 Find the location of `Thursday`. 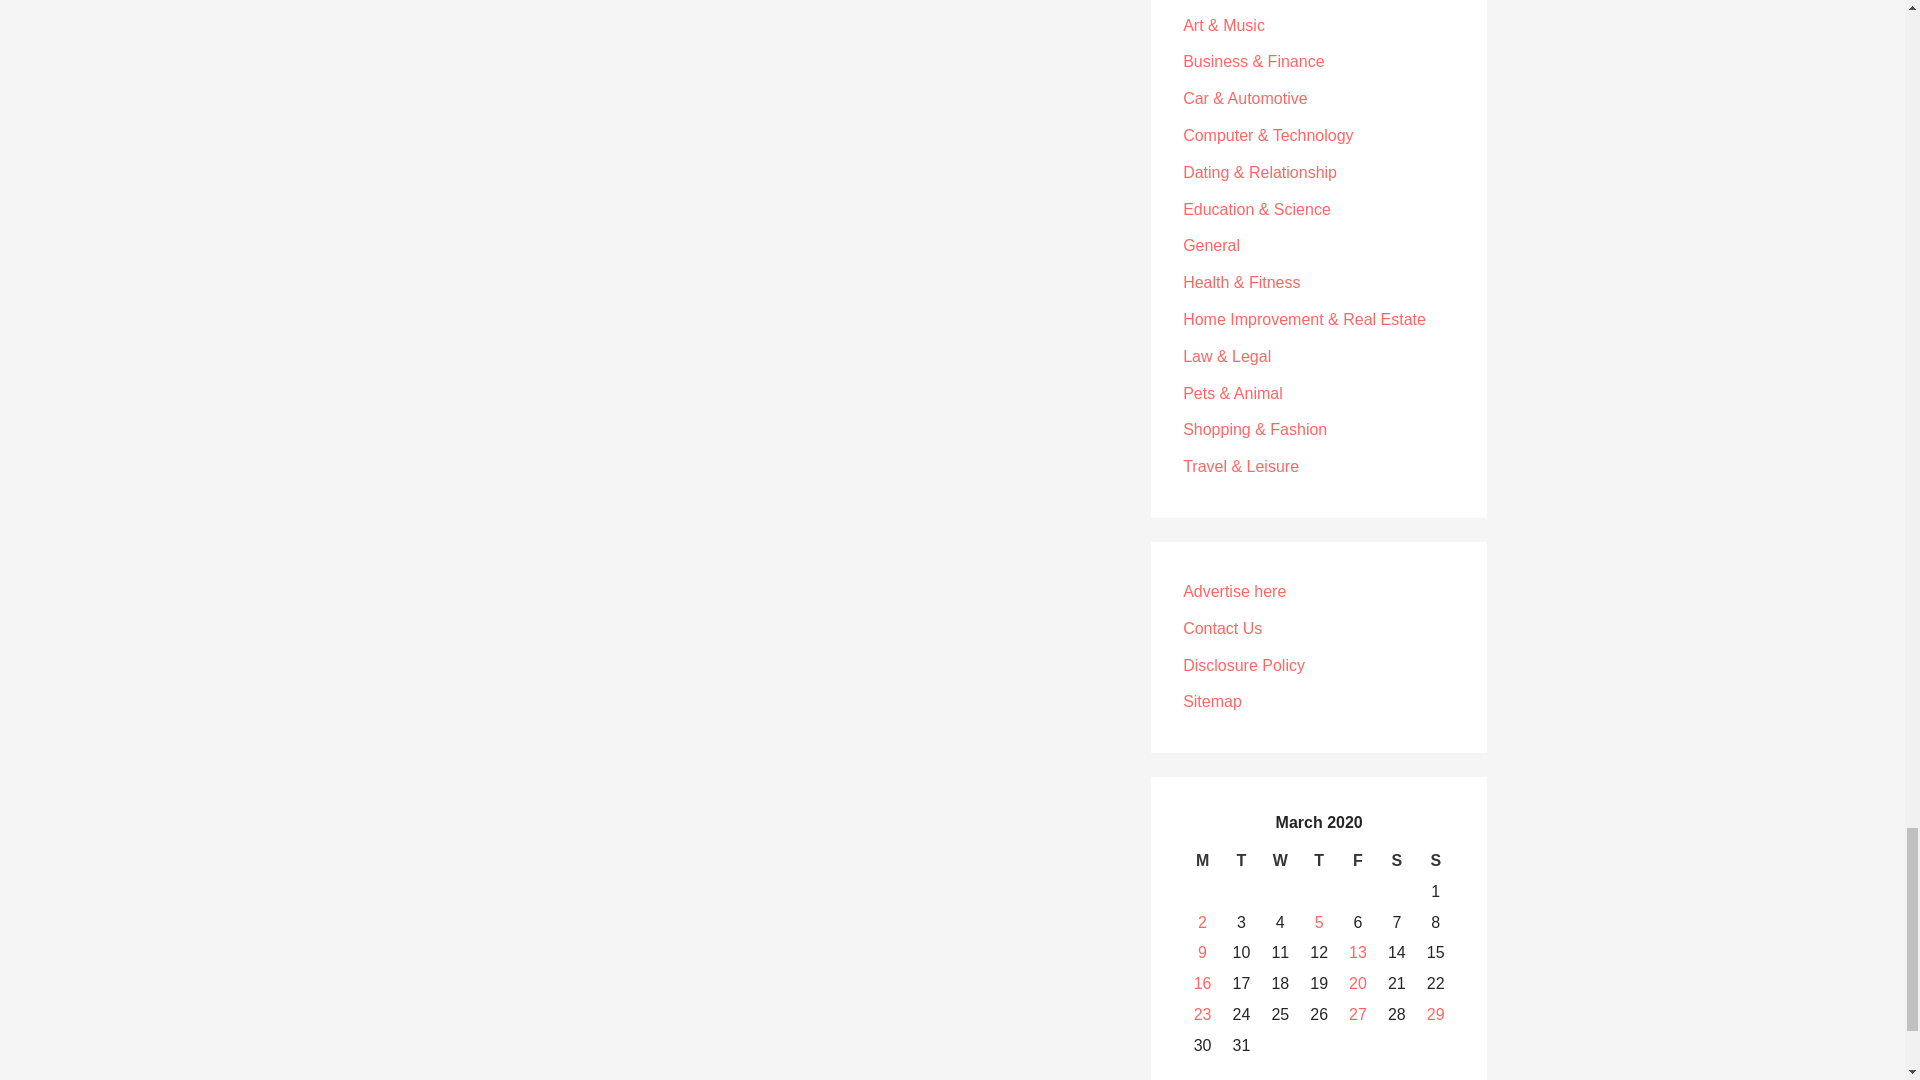

Thursday is located at coordinates (1318, 860).